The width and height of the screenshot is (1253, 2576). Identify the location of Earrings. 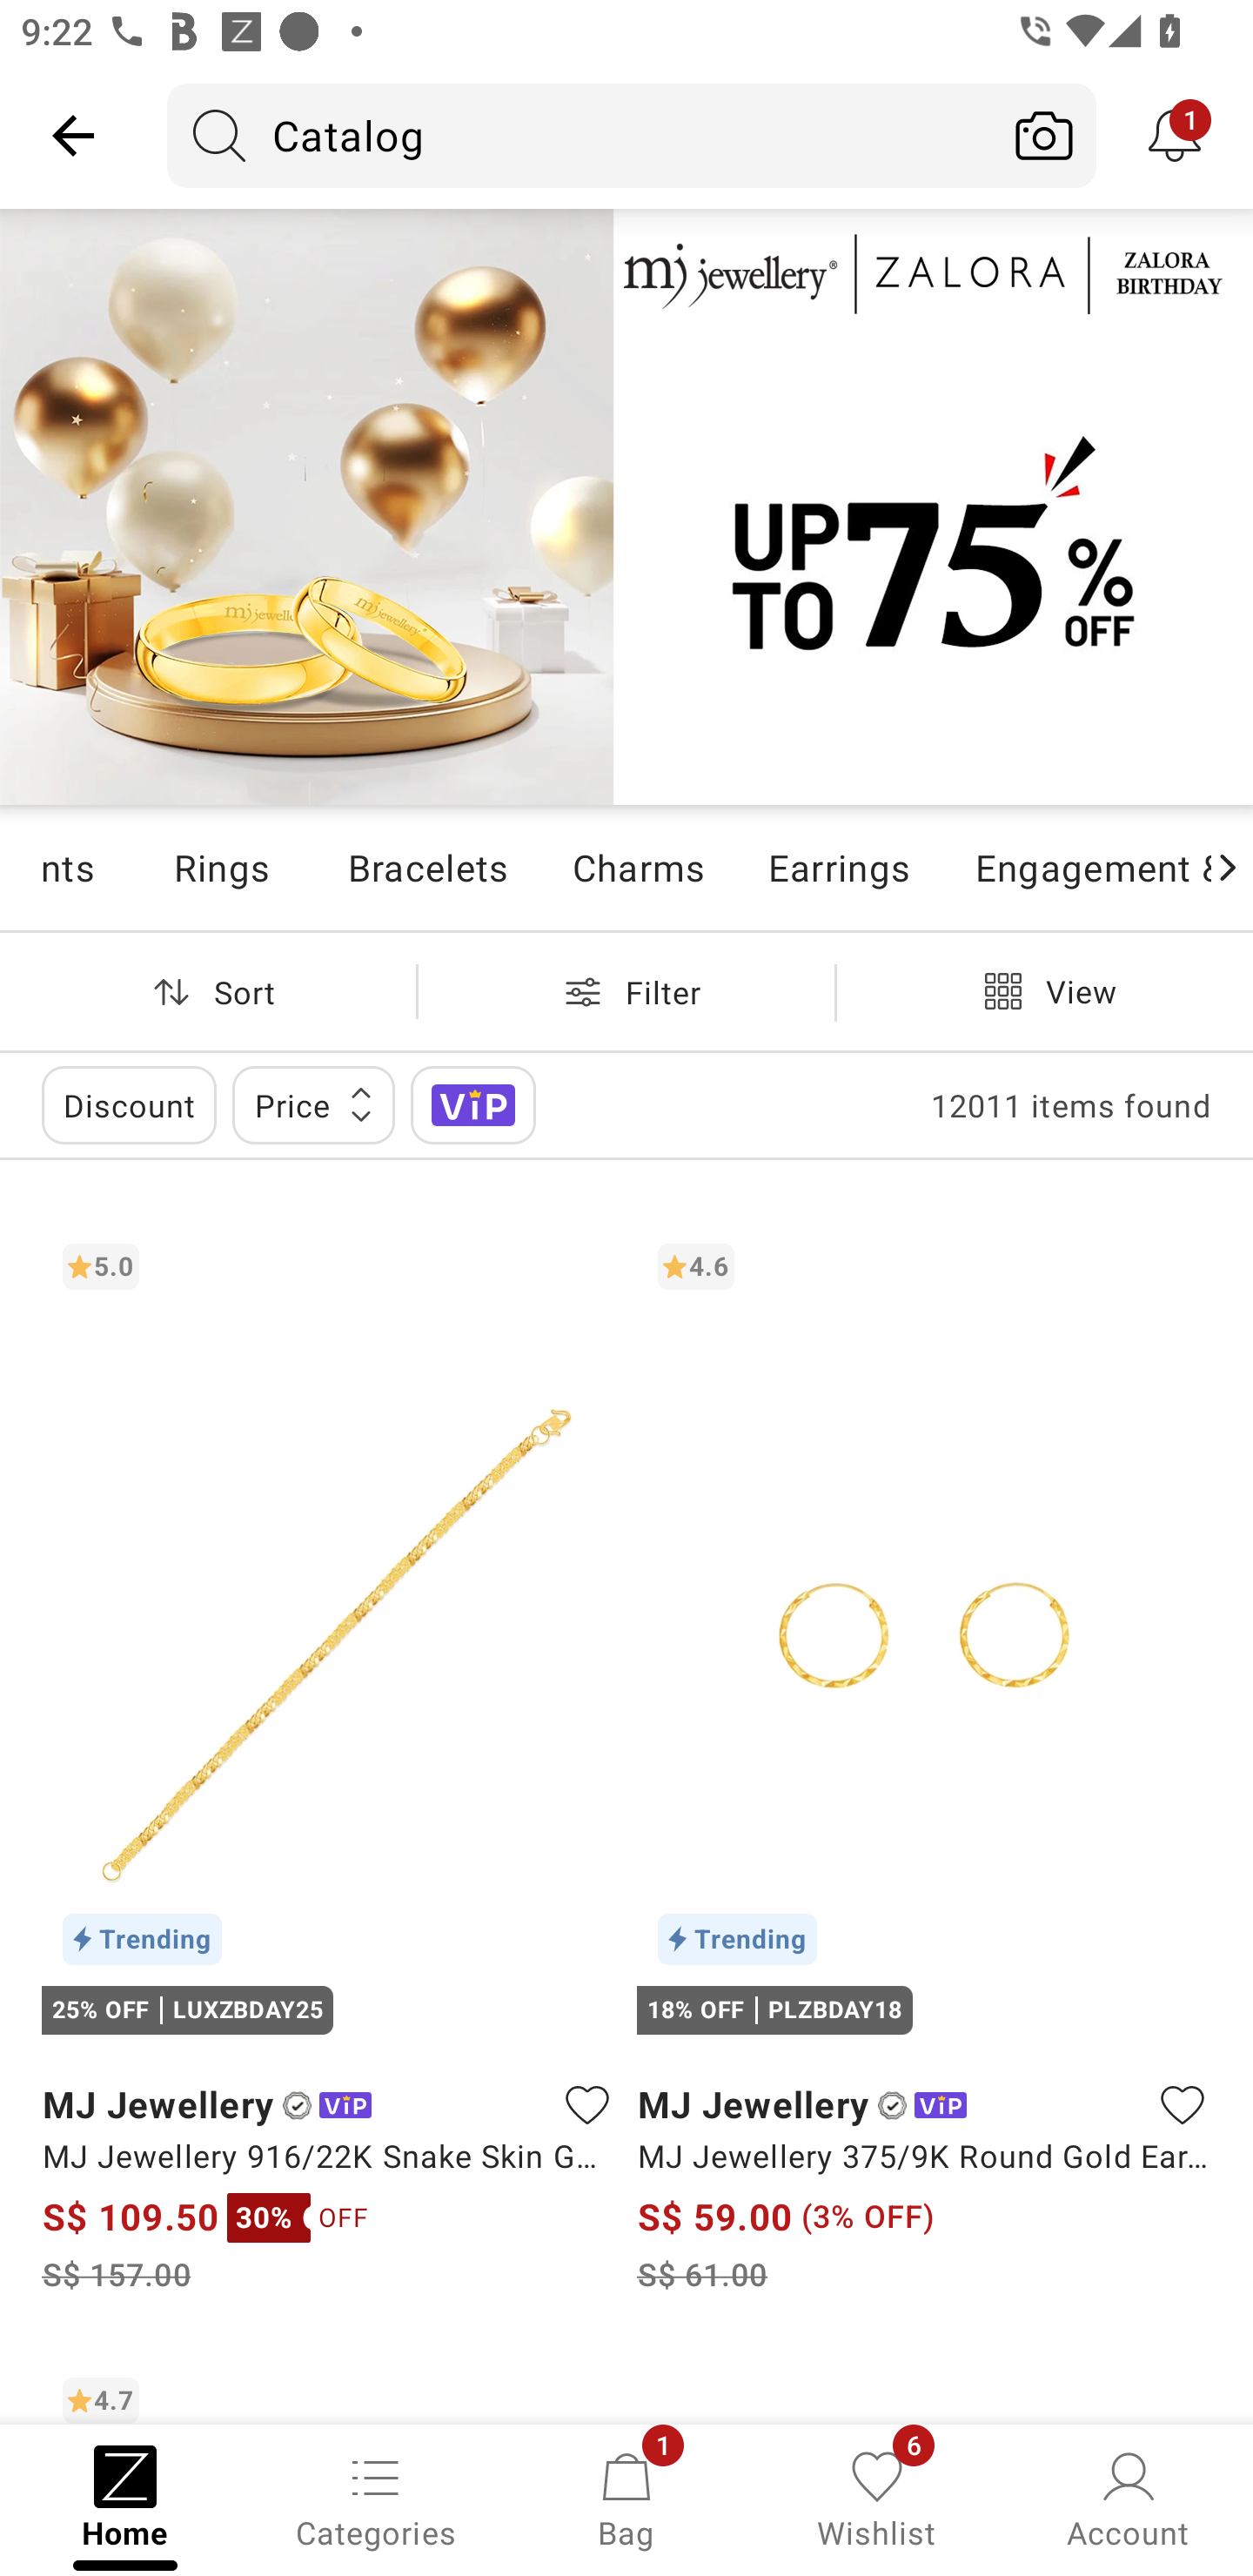
(839, 867).